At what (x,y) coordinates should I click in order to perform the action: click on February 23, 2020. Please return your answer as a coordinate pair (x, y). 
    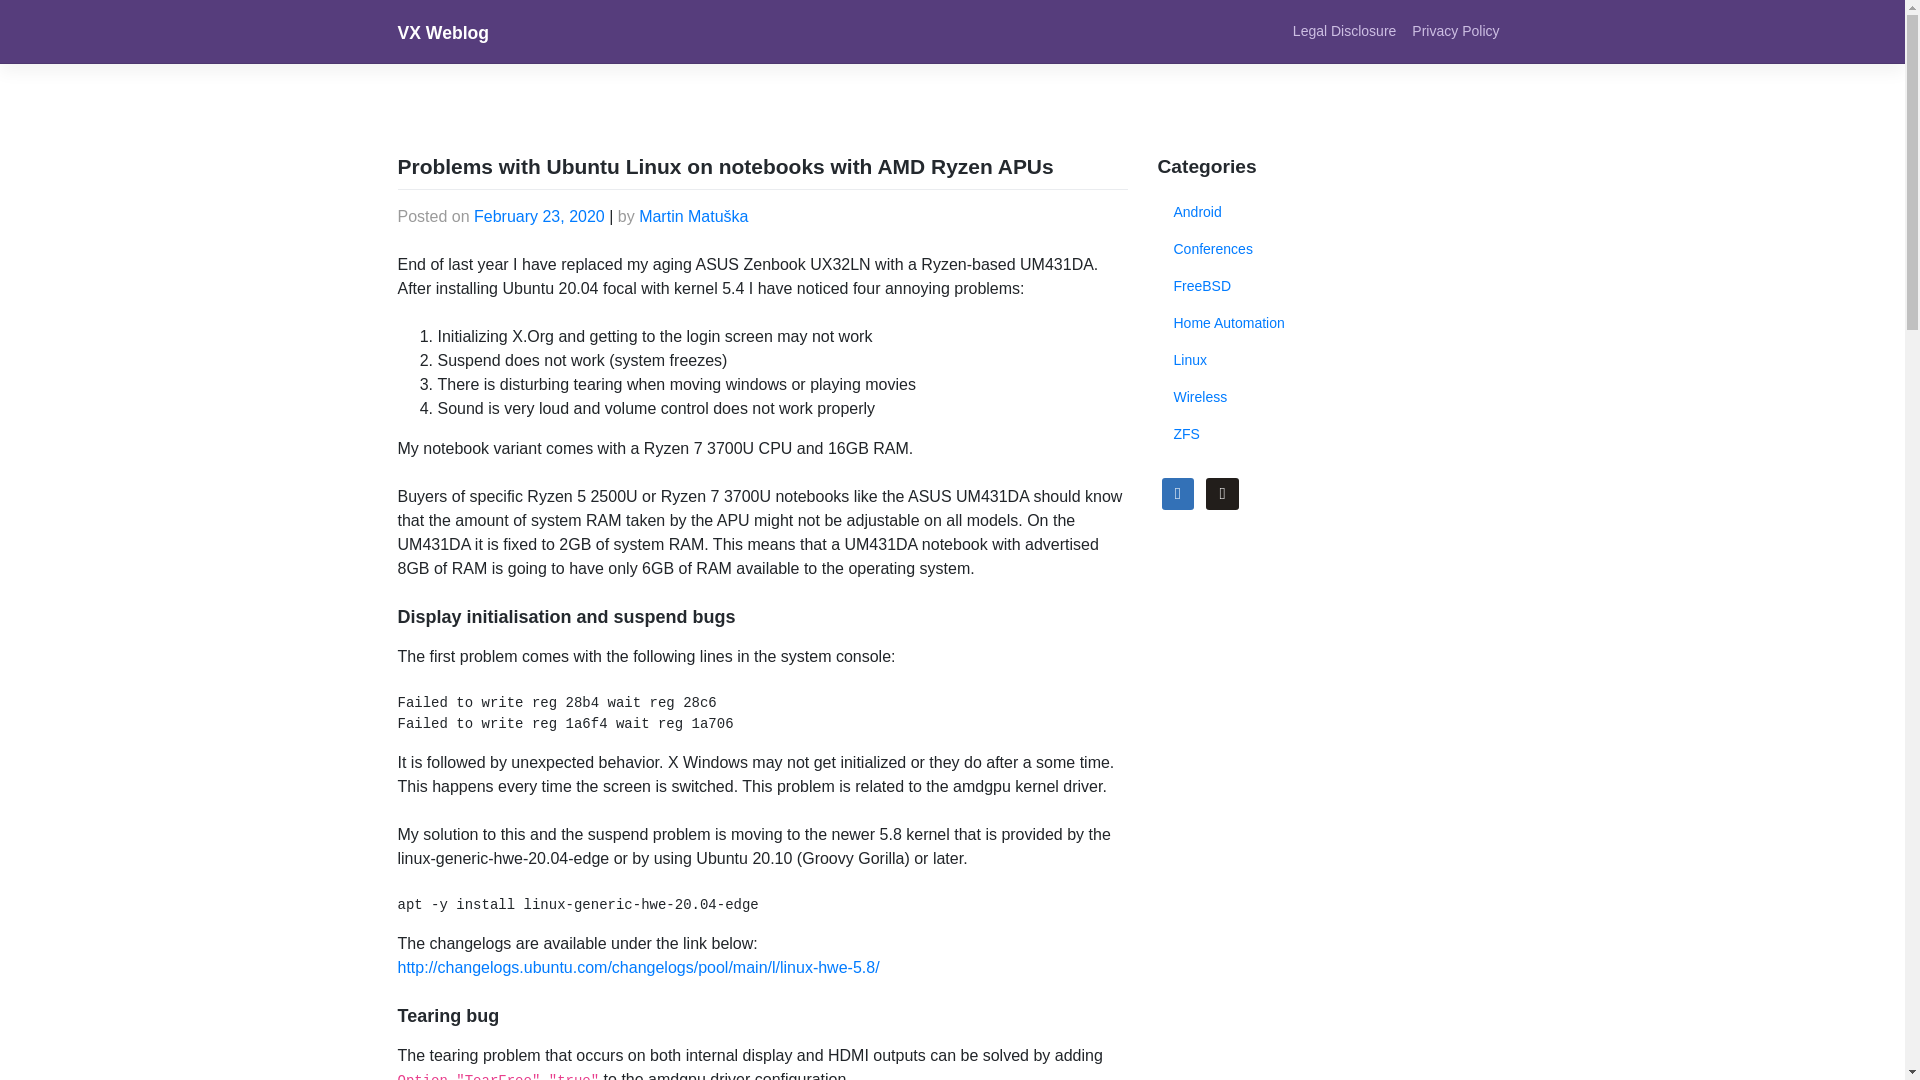
    Looking at the image, I should click on (539, 216).